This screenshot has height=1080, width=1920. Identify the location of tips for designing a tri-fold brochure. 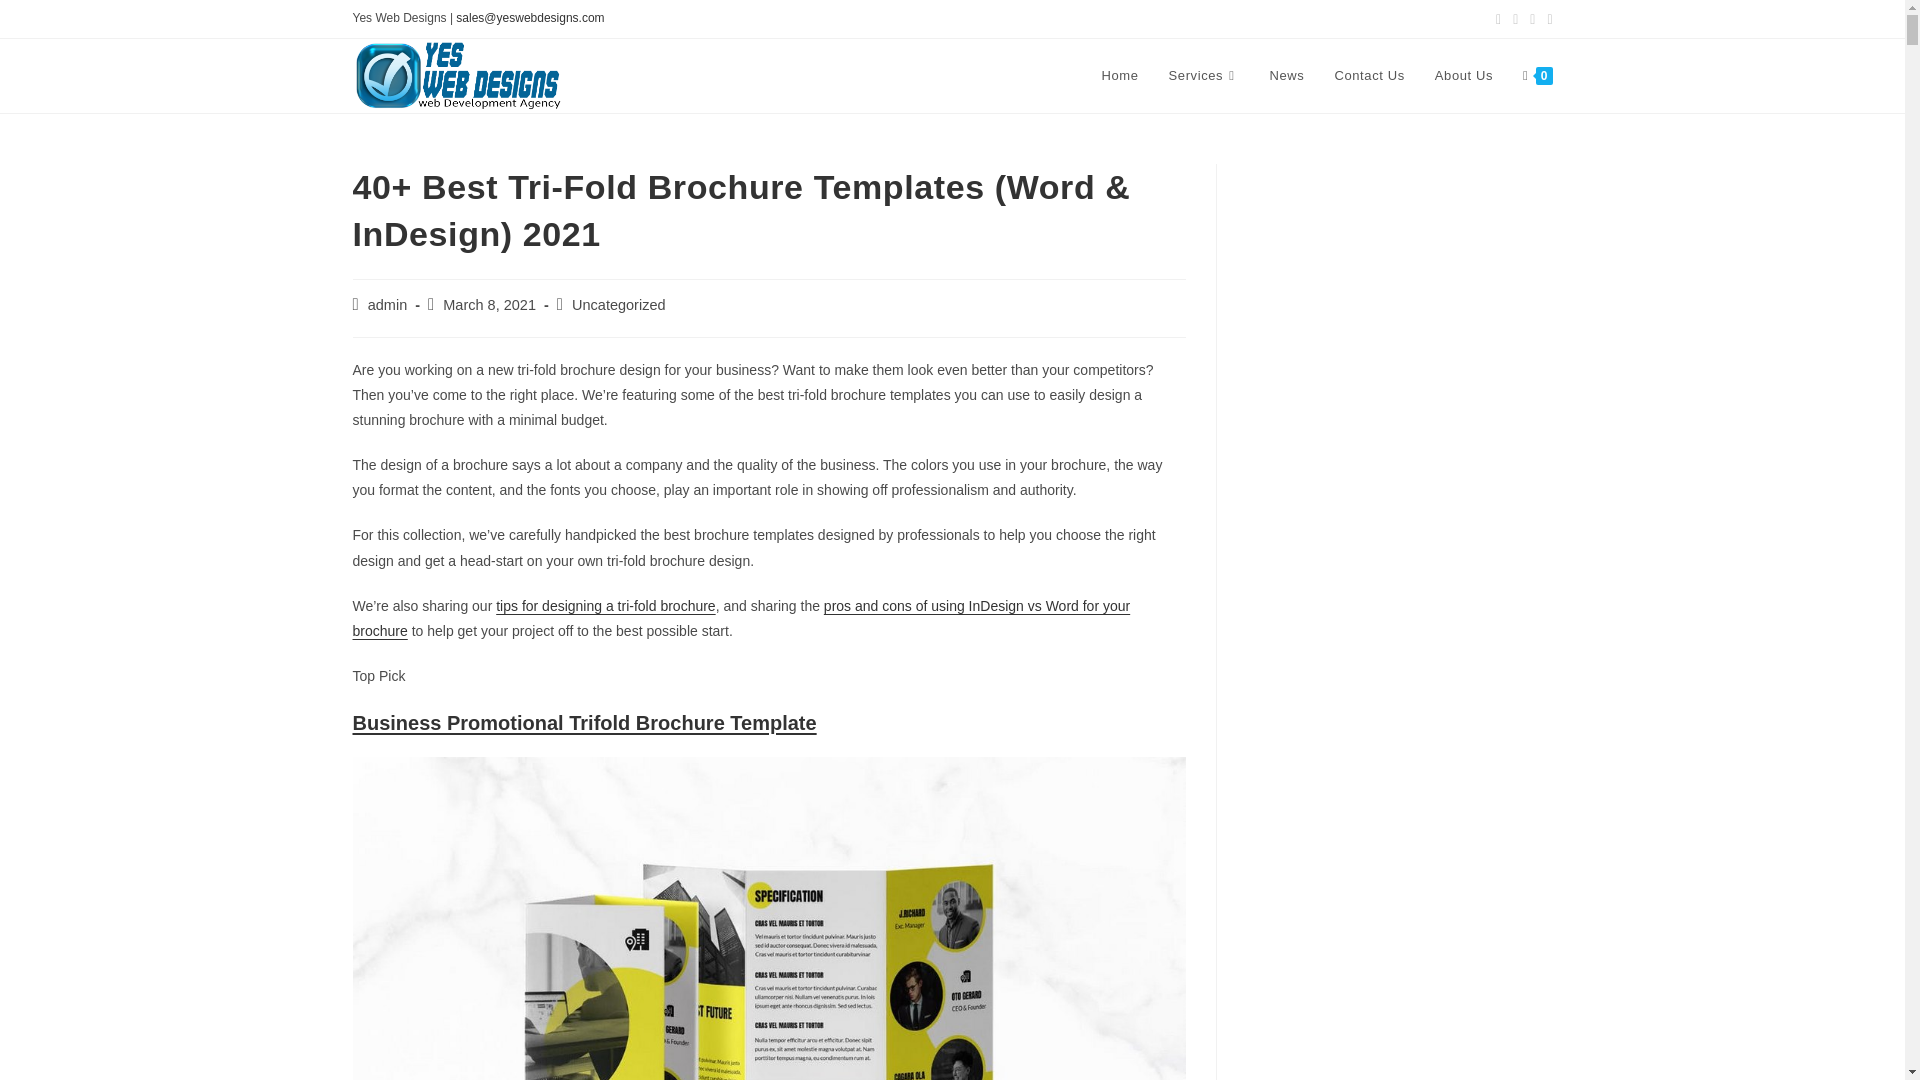
(604, 606).